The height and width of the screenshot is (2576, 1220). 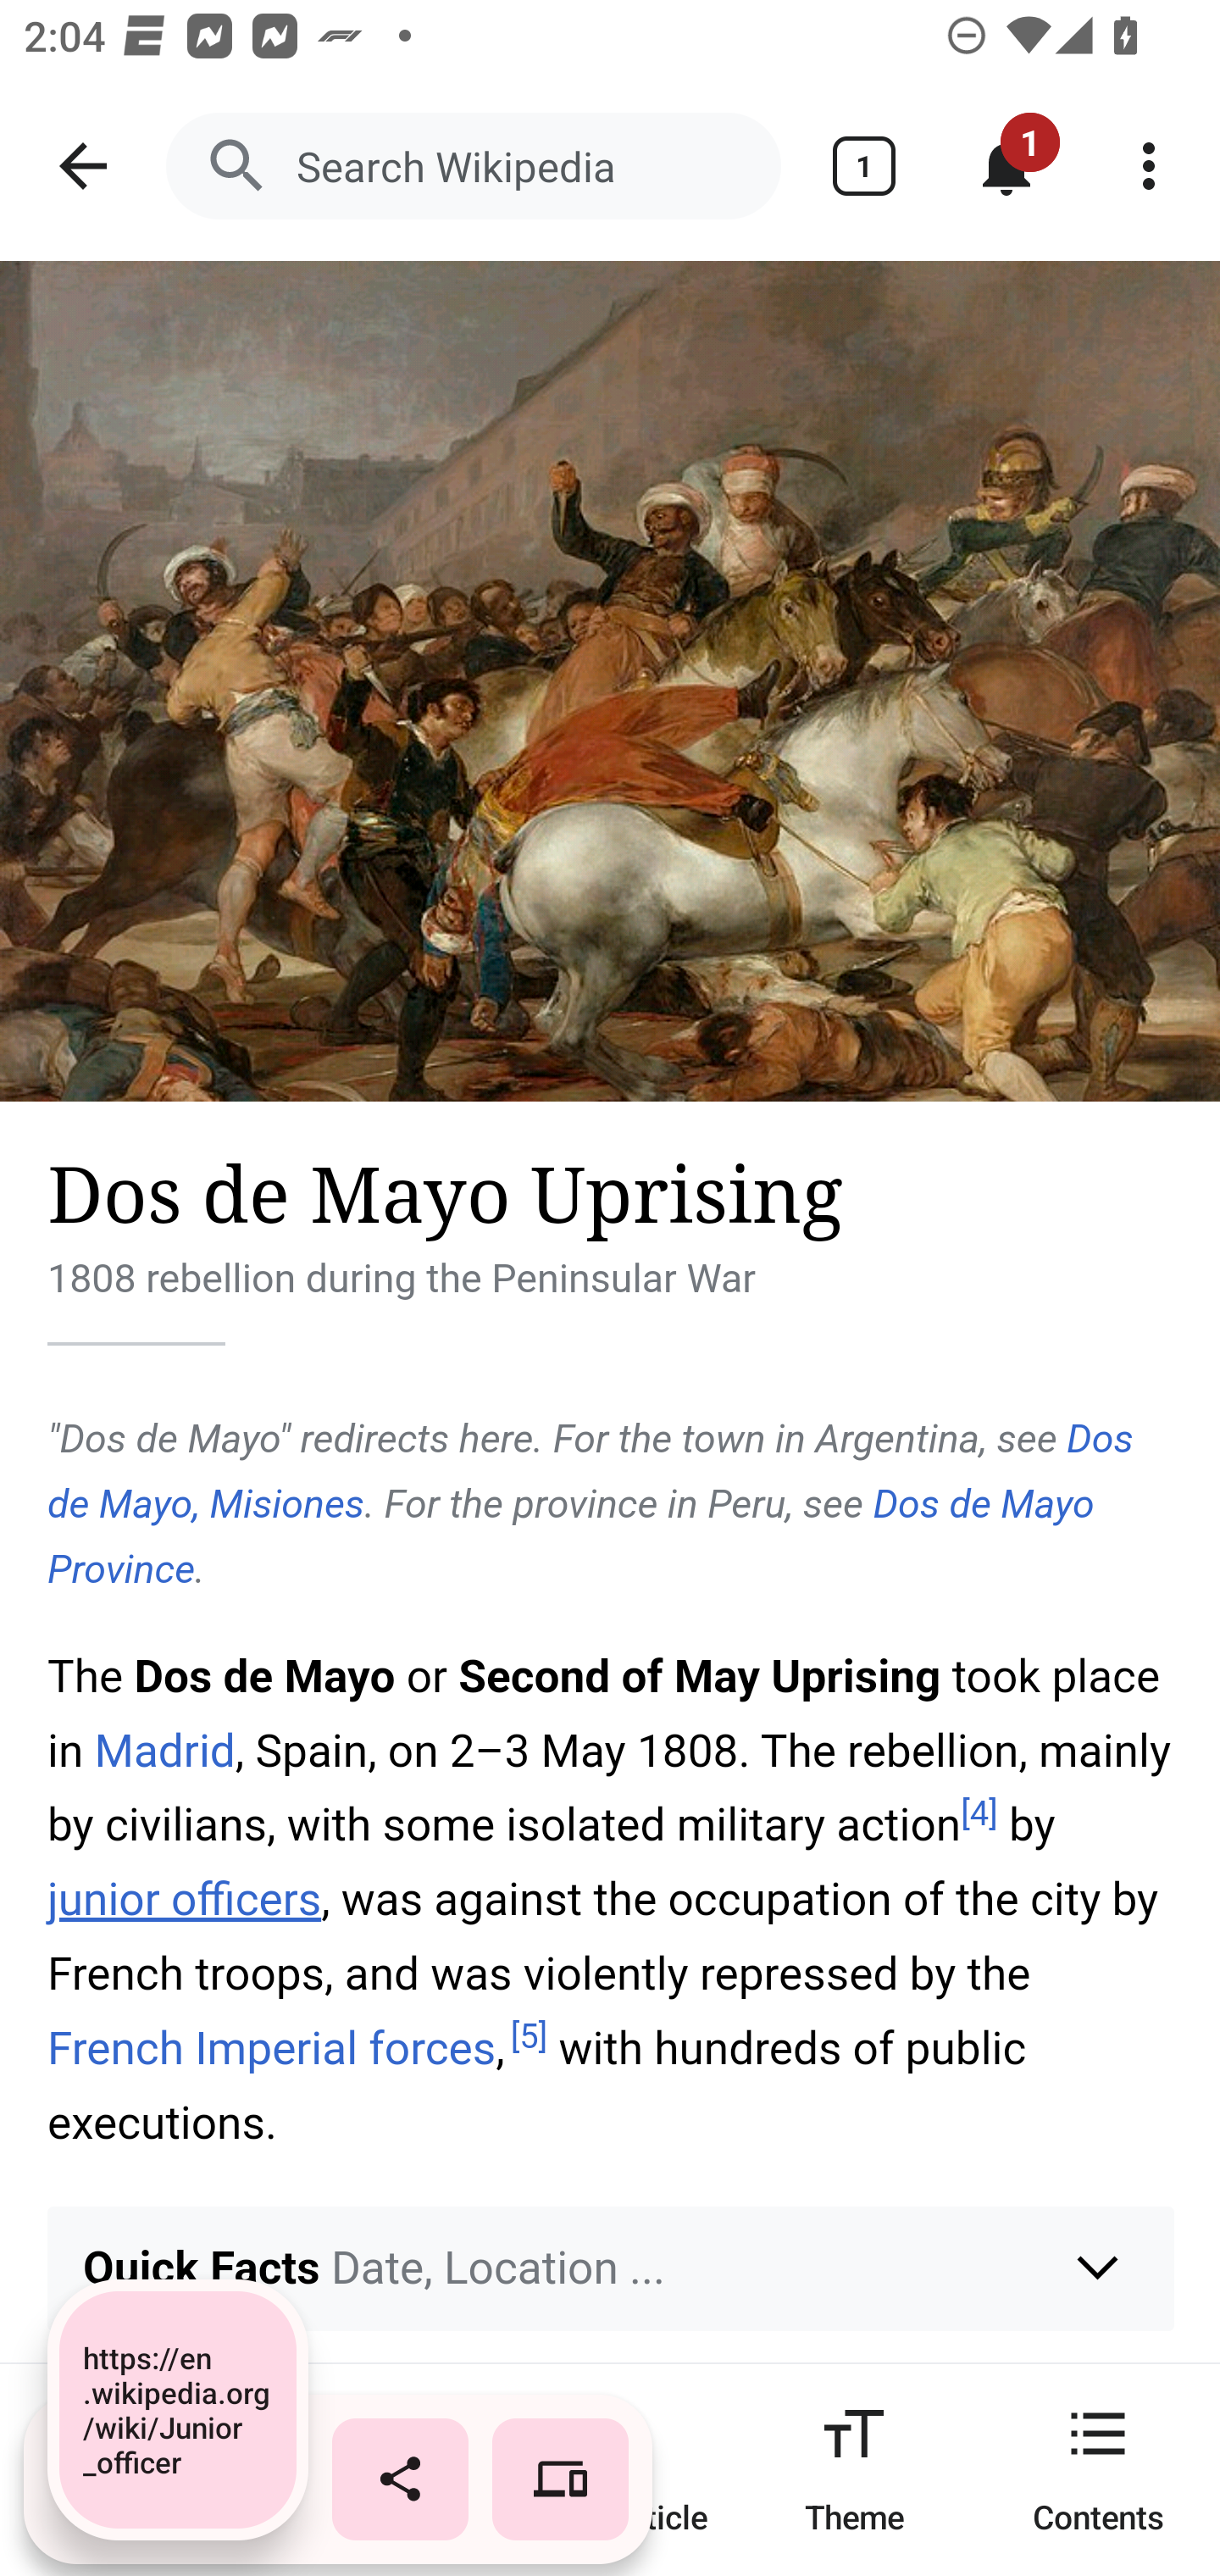 What do you see at coordinates (612, 2268) in the screenshot?
I see `Quick Facts  Date, Location ... Expand table` at bounding box center [612, 2268].